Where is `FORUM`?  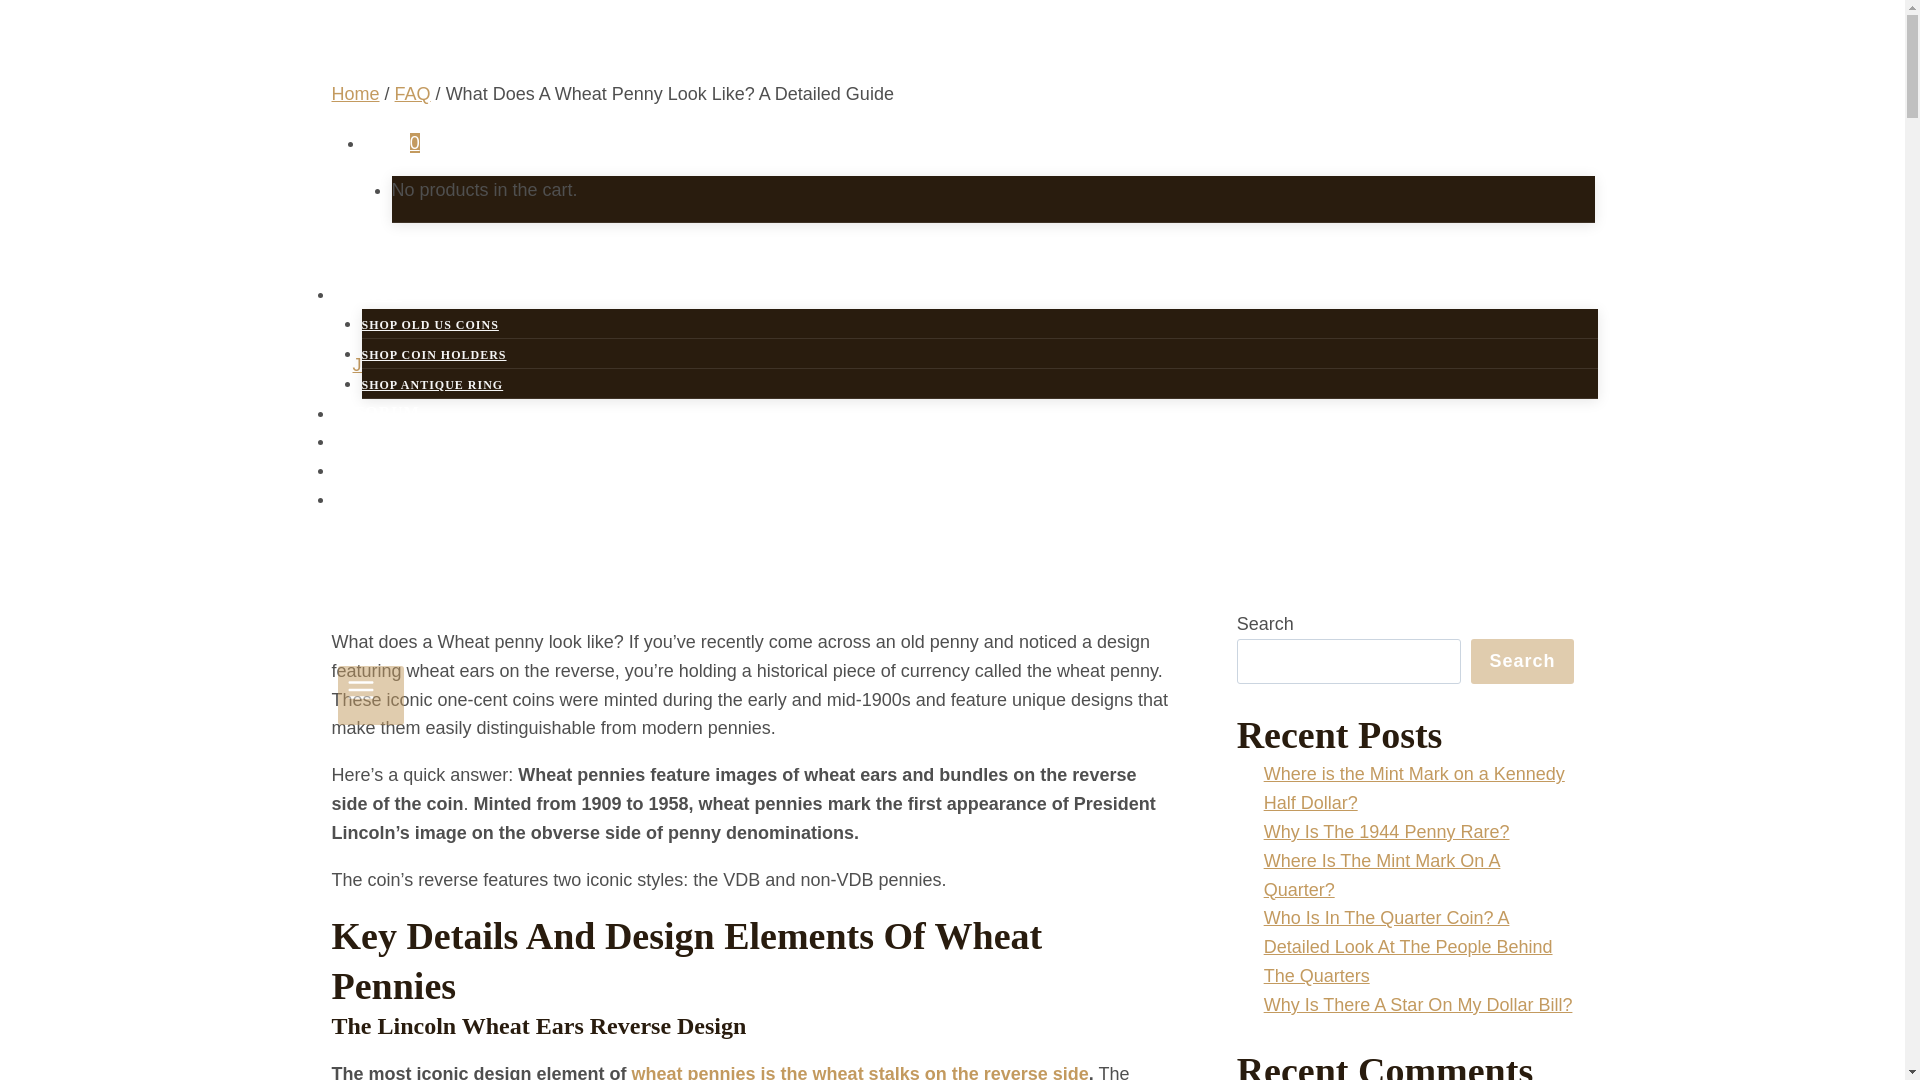
FORUM is located at coordinates (386, 412).